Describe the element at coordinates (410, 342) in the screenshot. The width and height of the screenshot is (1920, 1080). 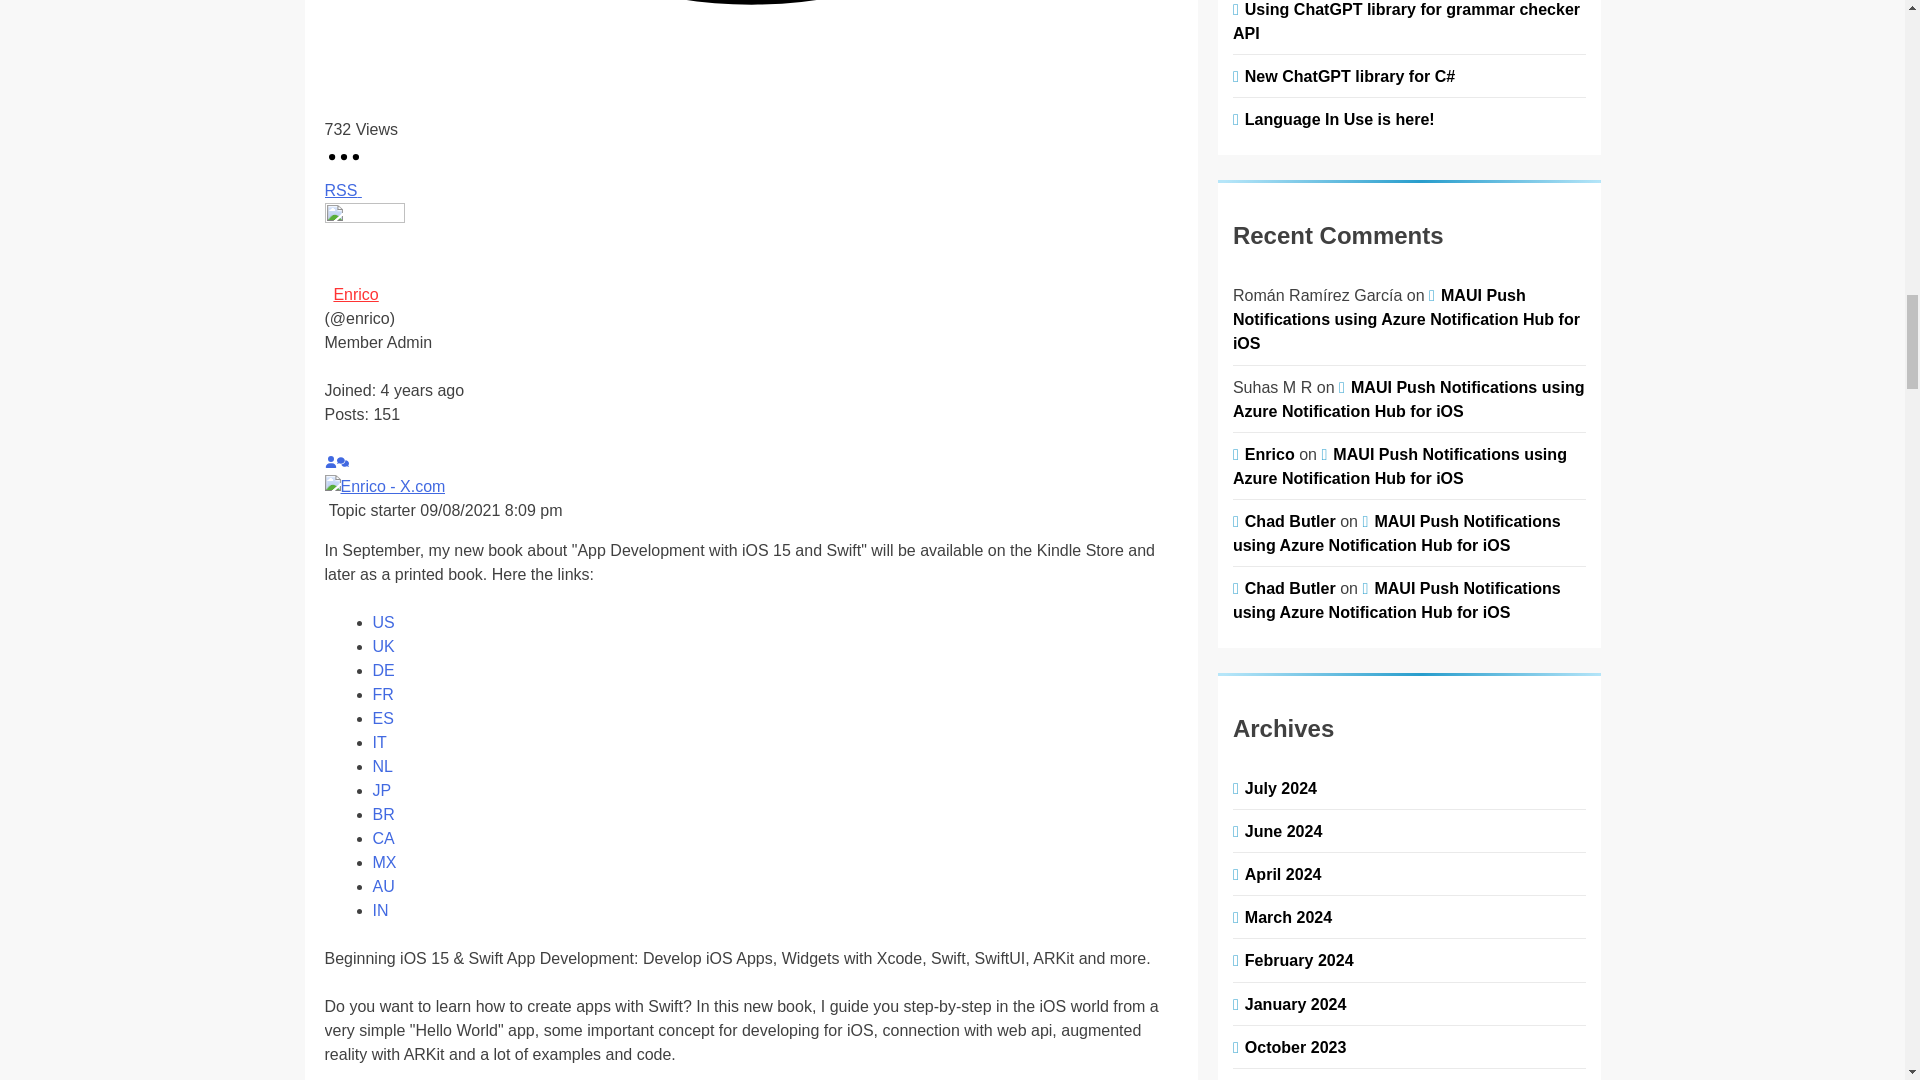
I see `Usergroup` at that location.